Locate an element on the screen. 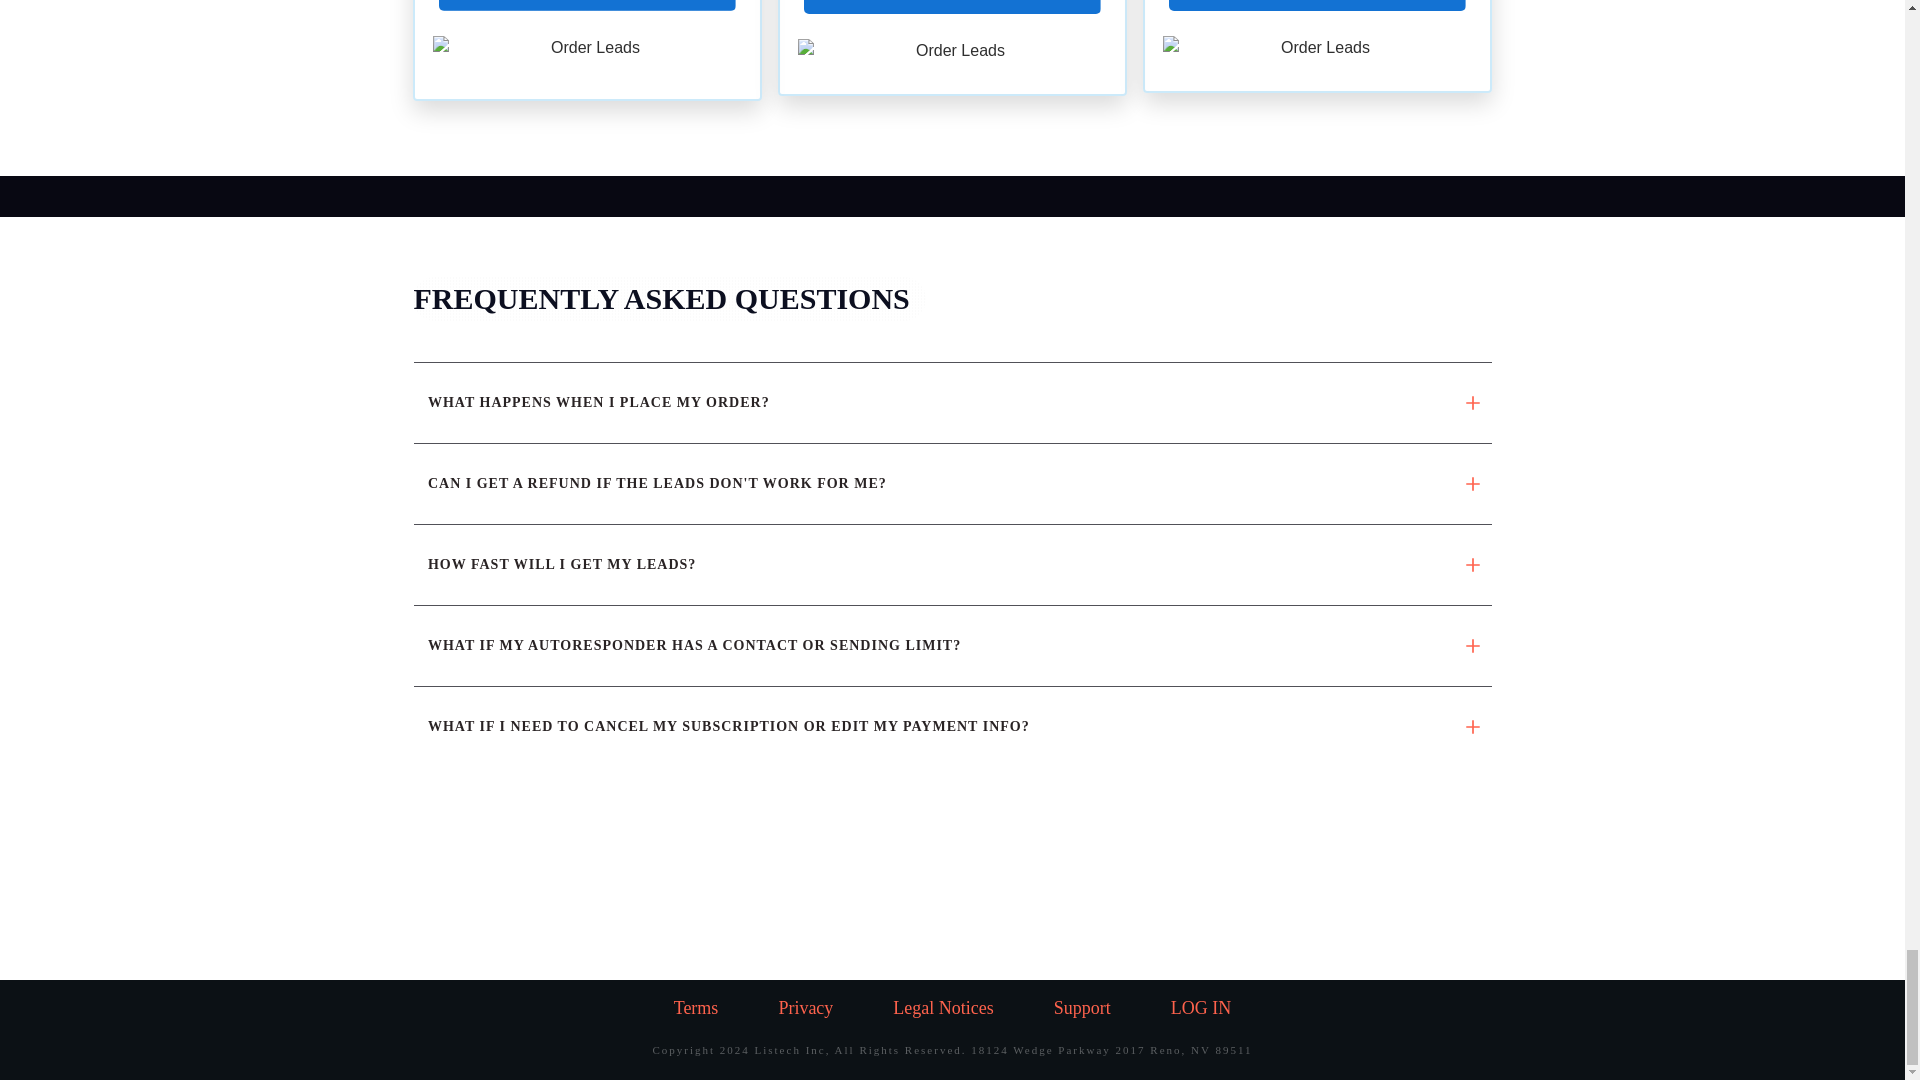  LOG IN is located at coordinates (1202, 1008).